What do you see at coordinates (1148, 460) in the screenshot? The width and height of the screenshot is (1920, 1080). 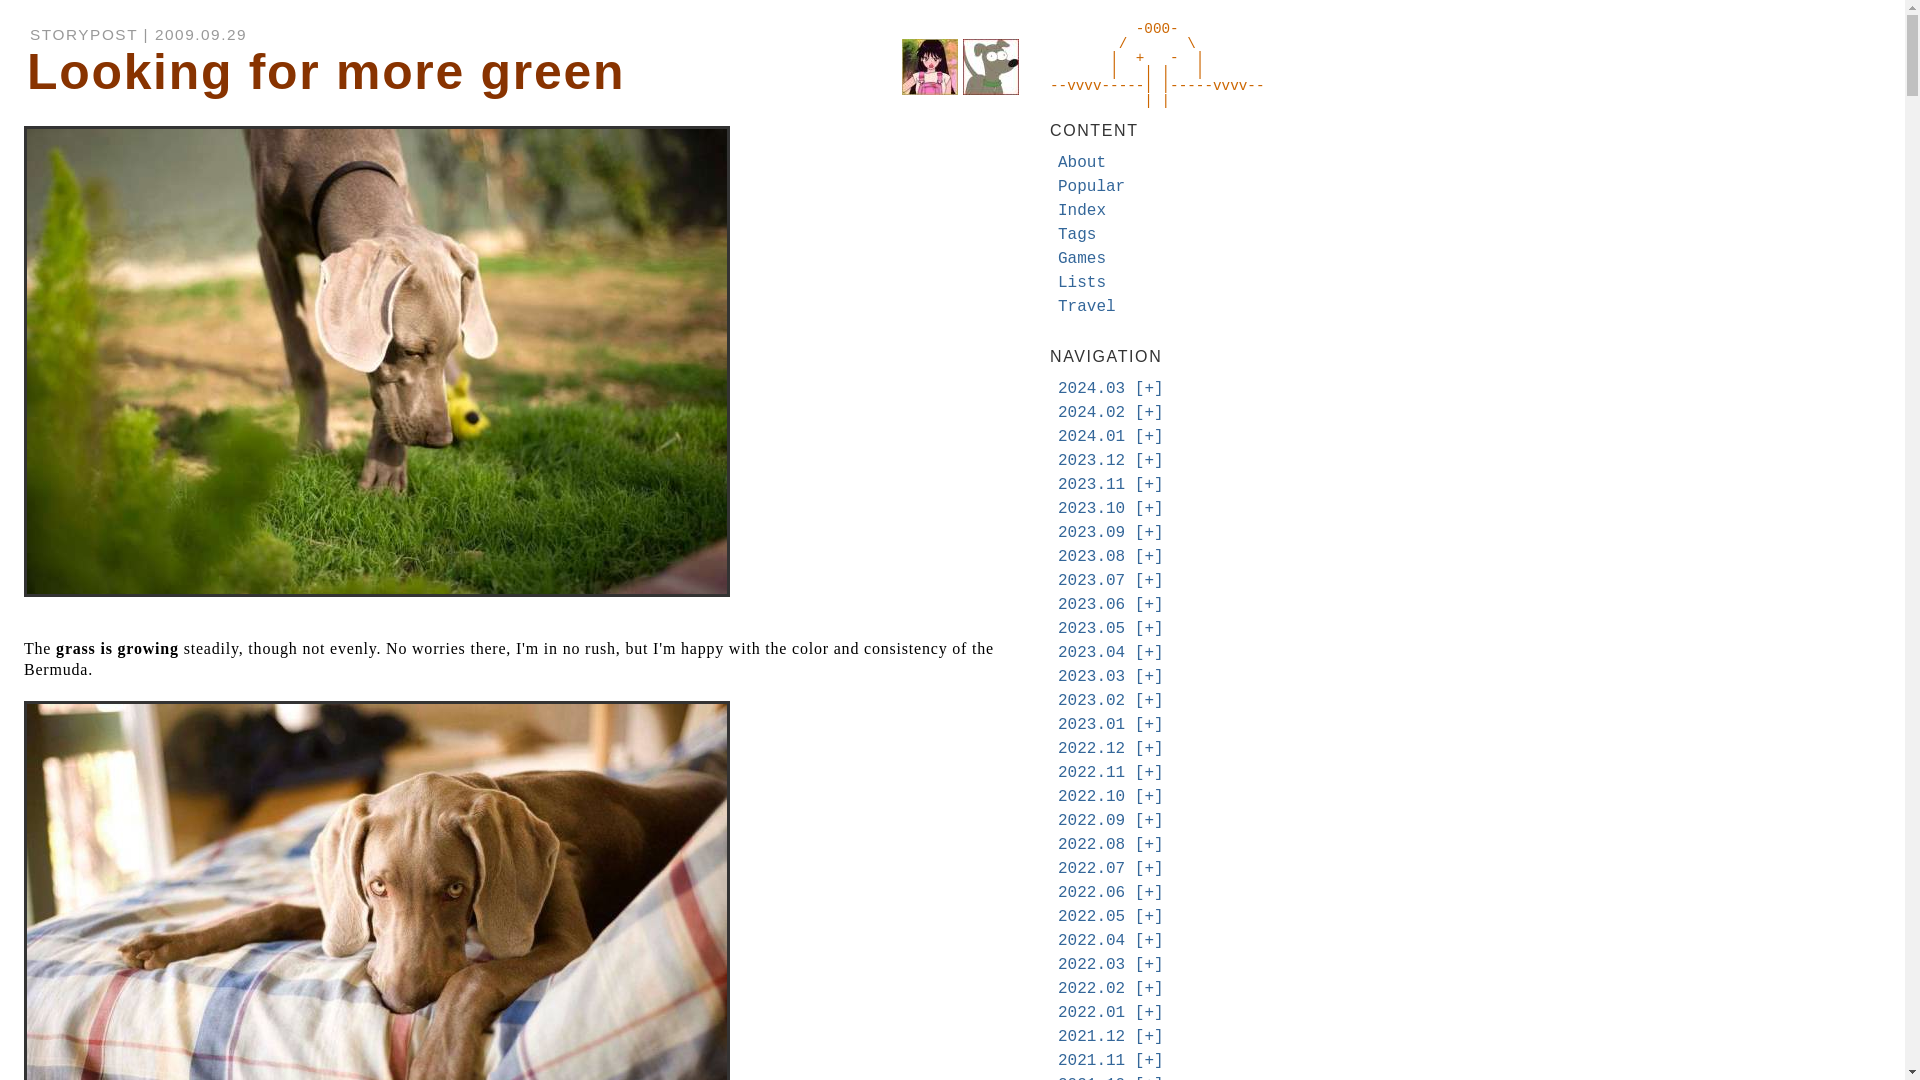 I see `Slideshow` at bounding box center [1148, 460].